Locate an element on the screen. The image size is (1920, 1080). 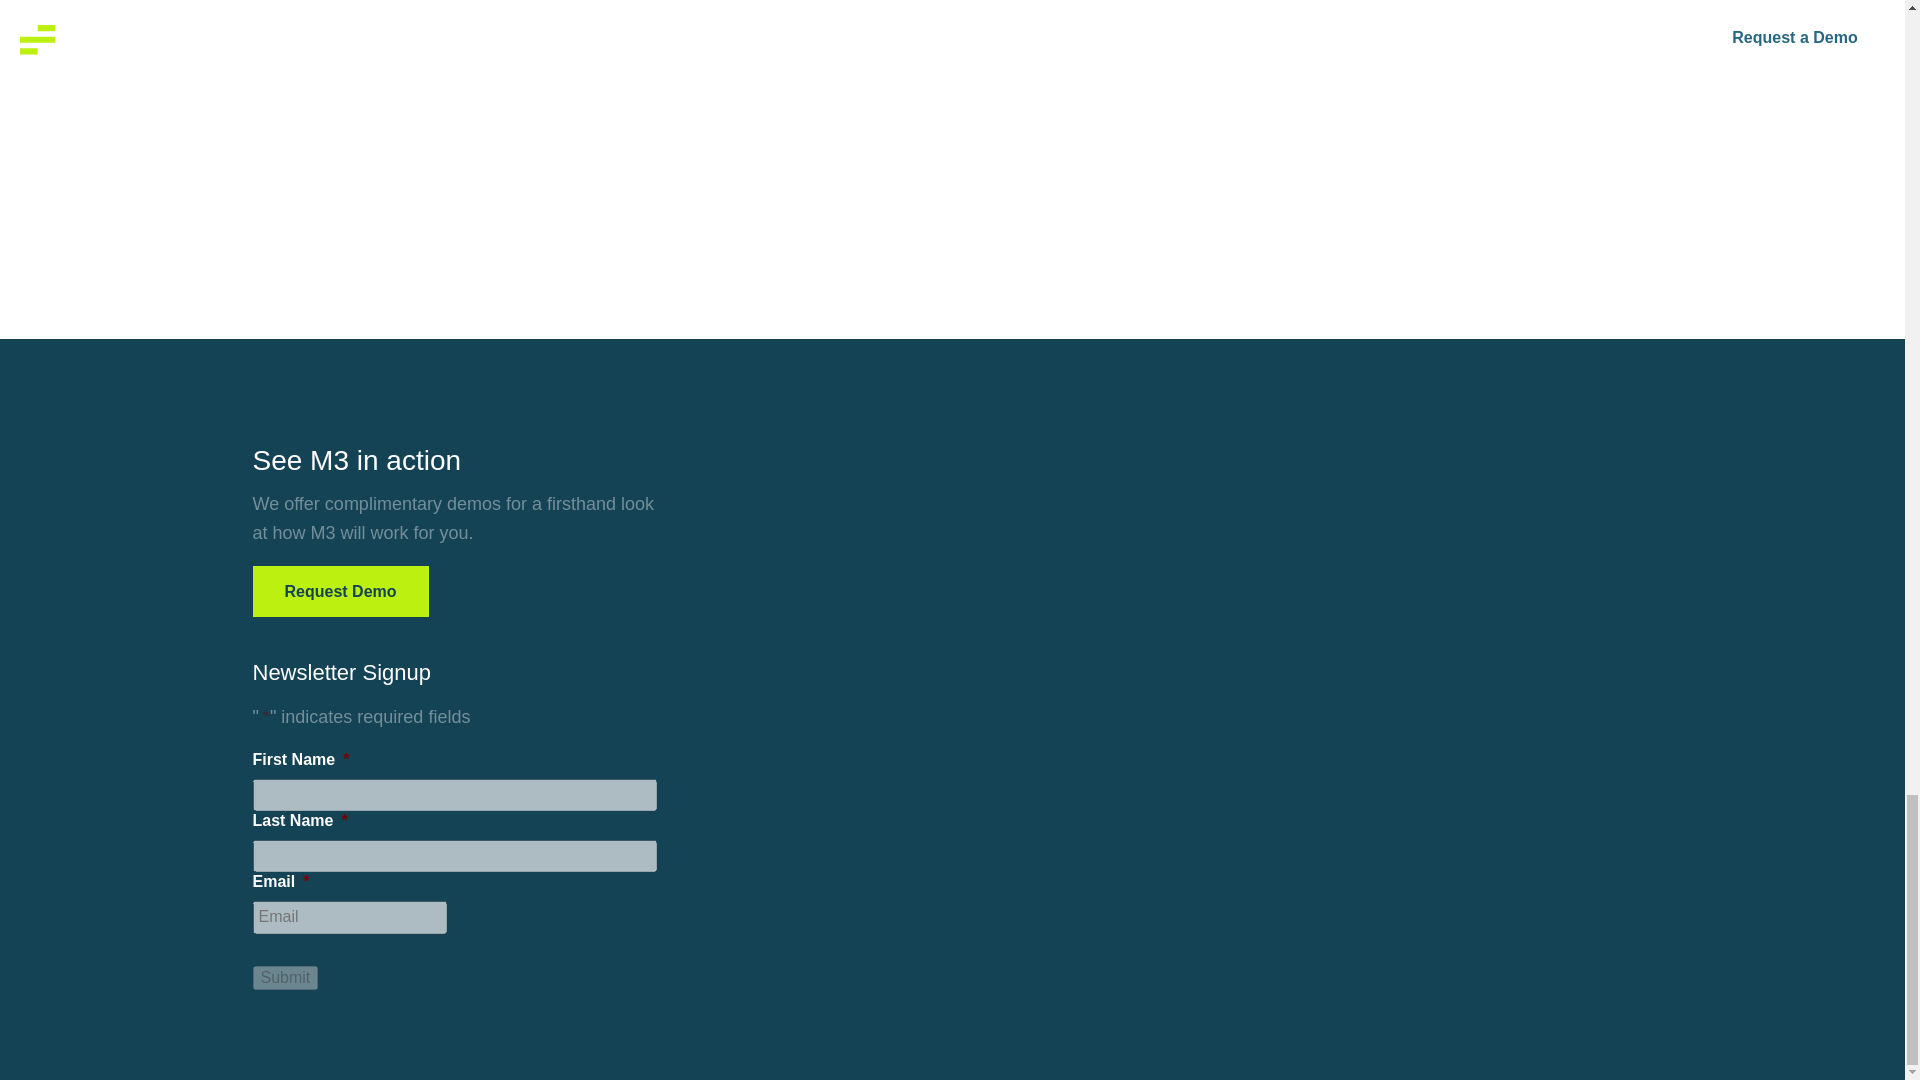
Submit is located at coordinates (284, 978).